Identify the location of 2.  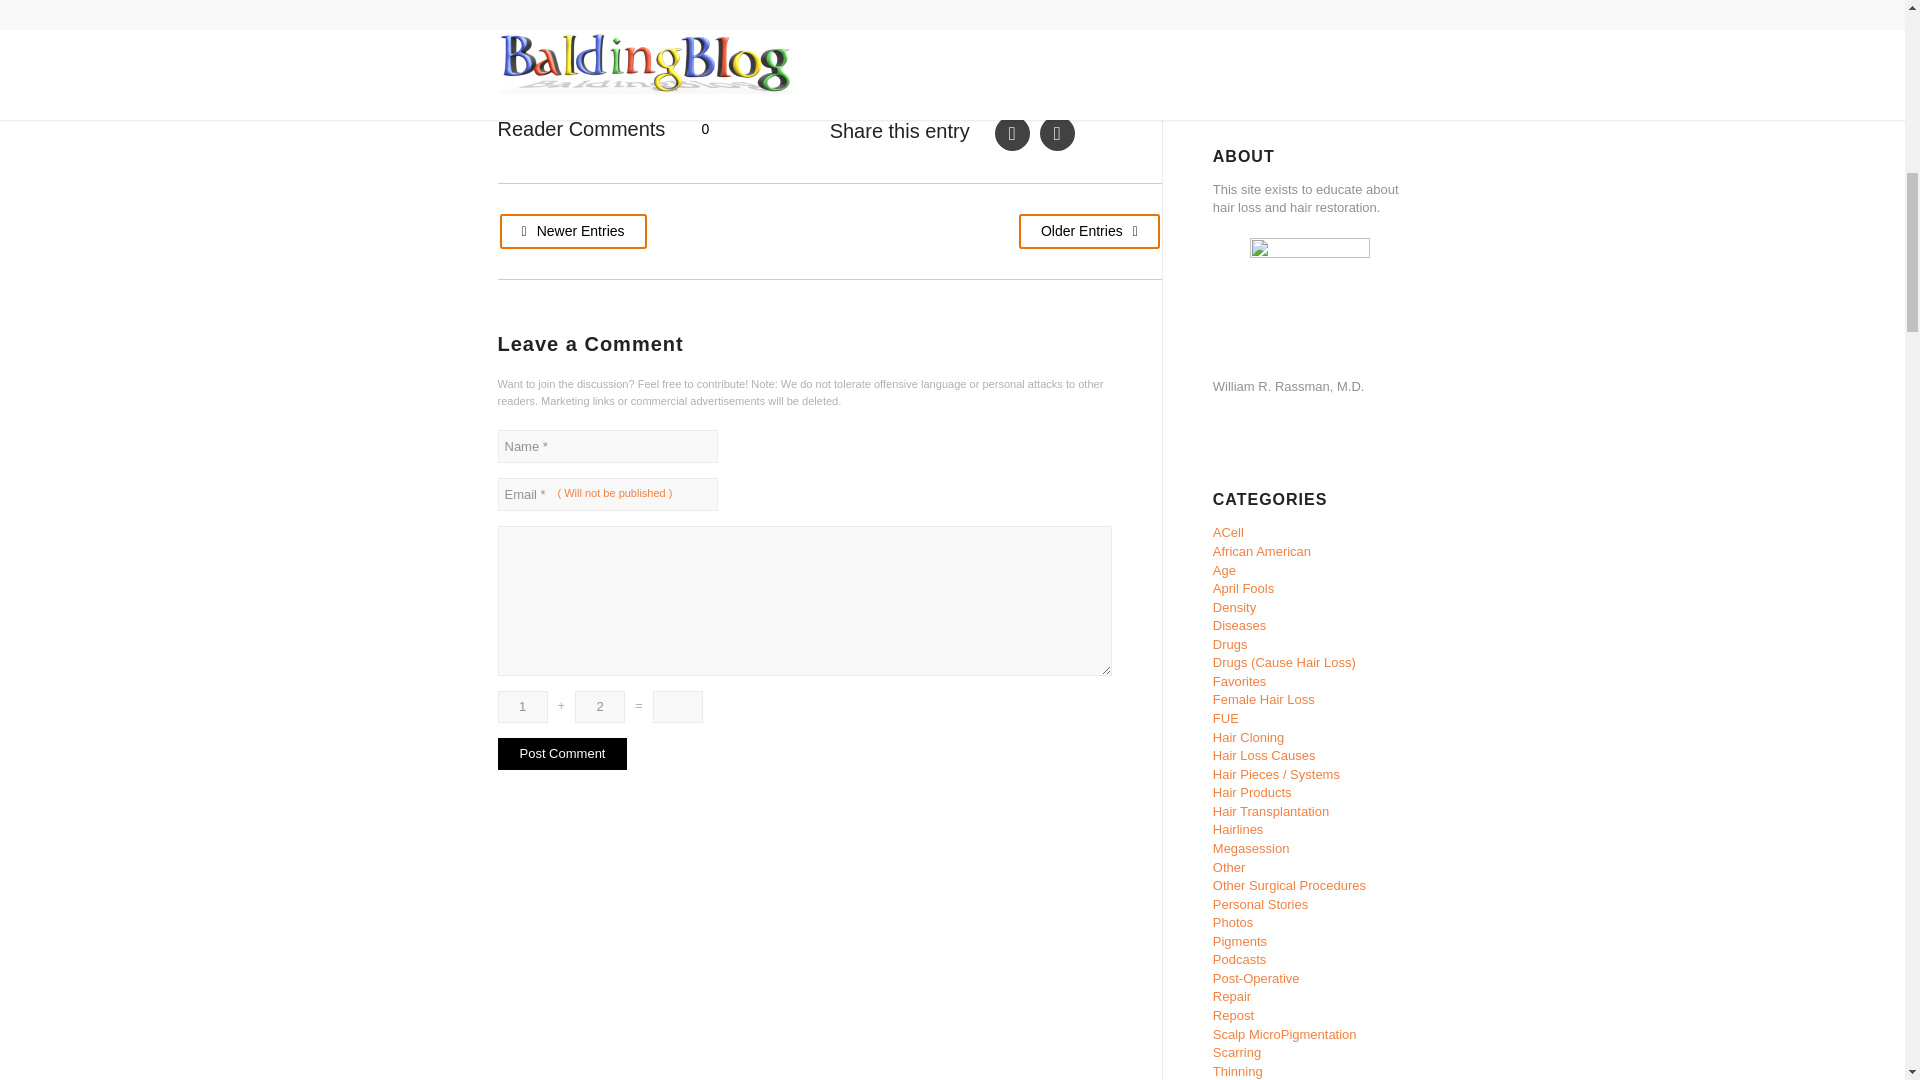
(600, 706).